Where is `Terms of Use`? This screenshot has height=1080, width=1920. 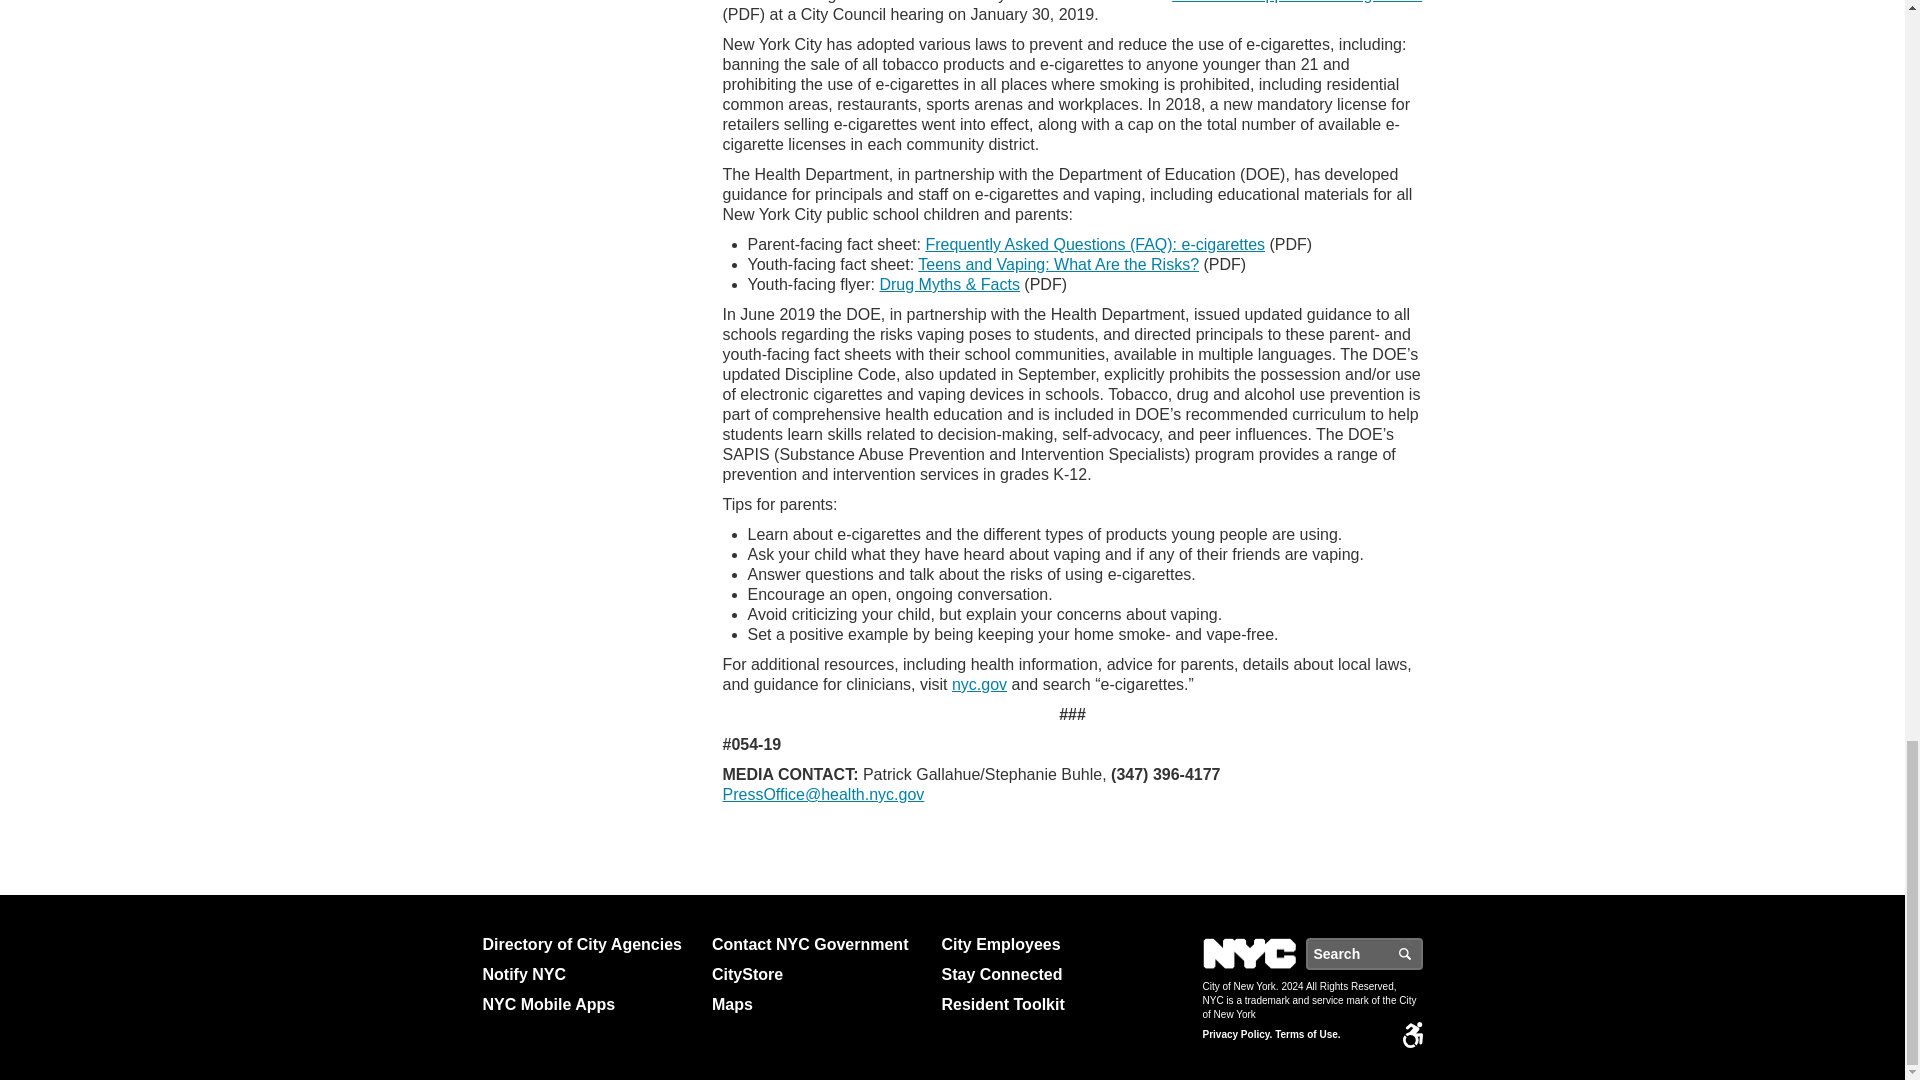 Terms of Use is located at coordinates (1307, 1035).